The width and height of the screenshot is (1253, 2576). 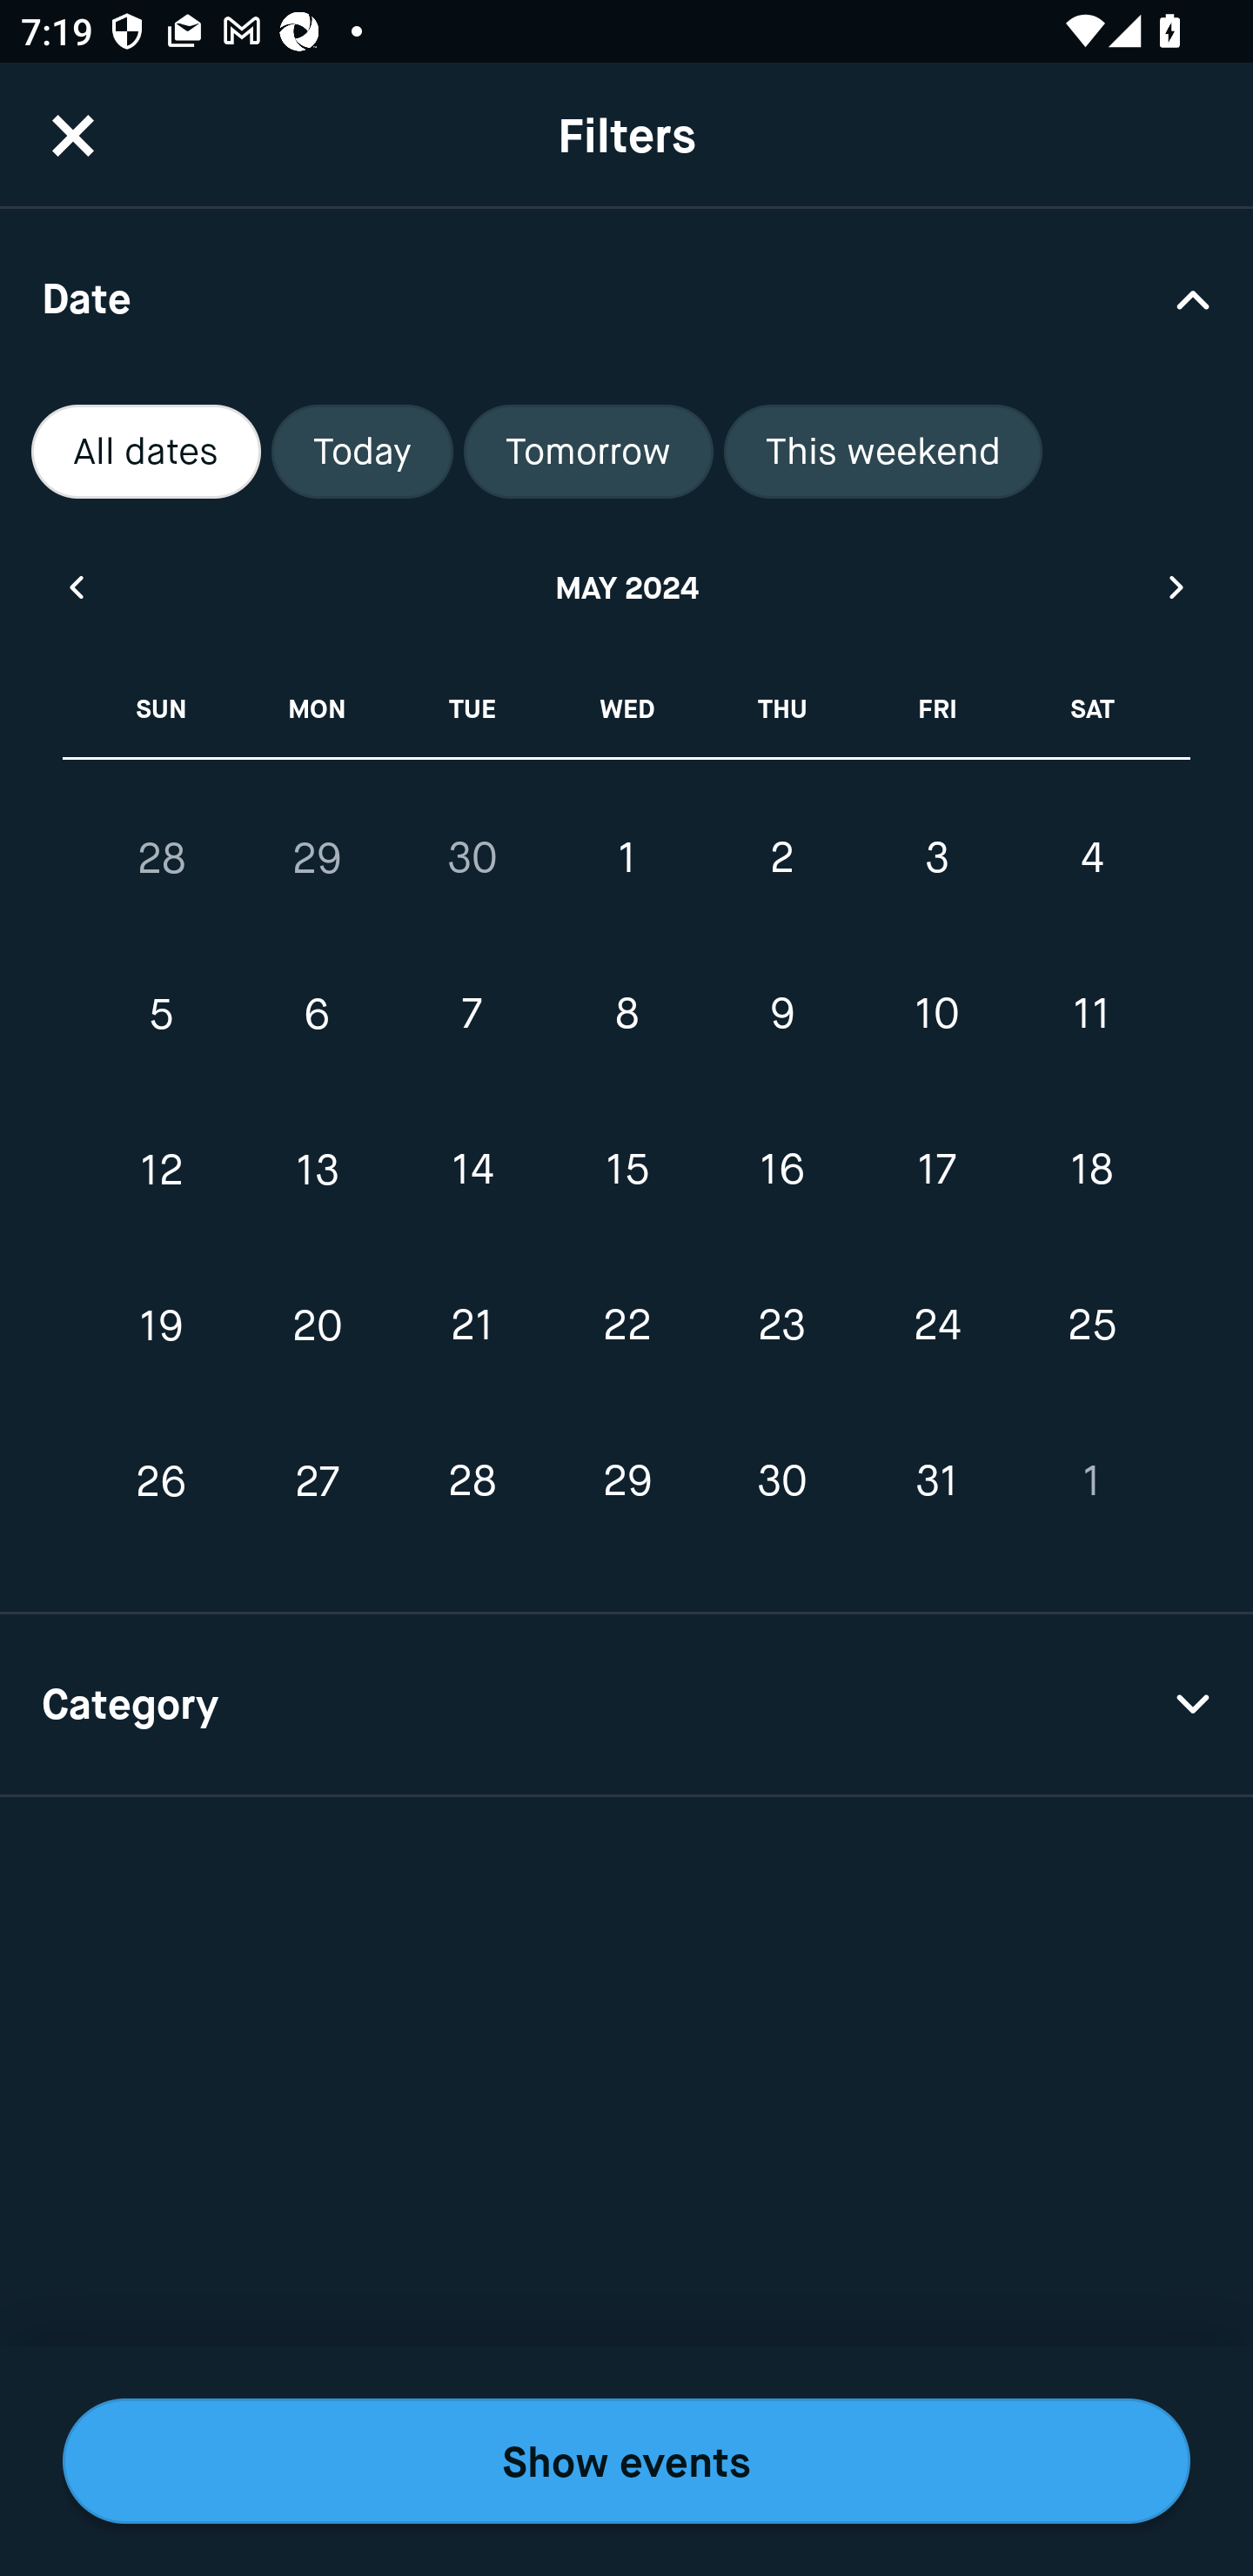 What do you see at coordinates (626, 1706) in the screenshot?
I see `Category Drop Down Arrow` at bounding box center [626, 1706].